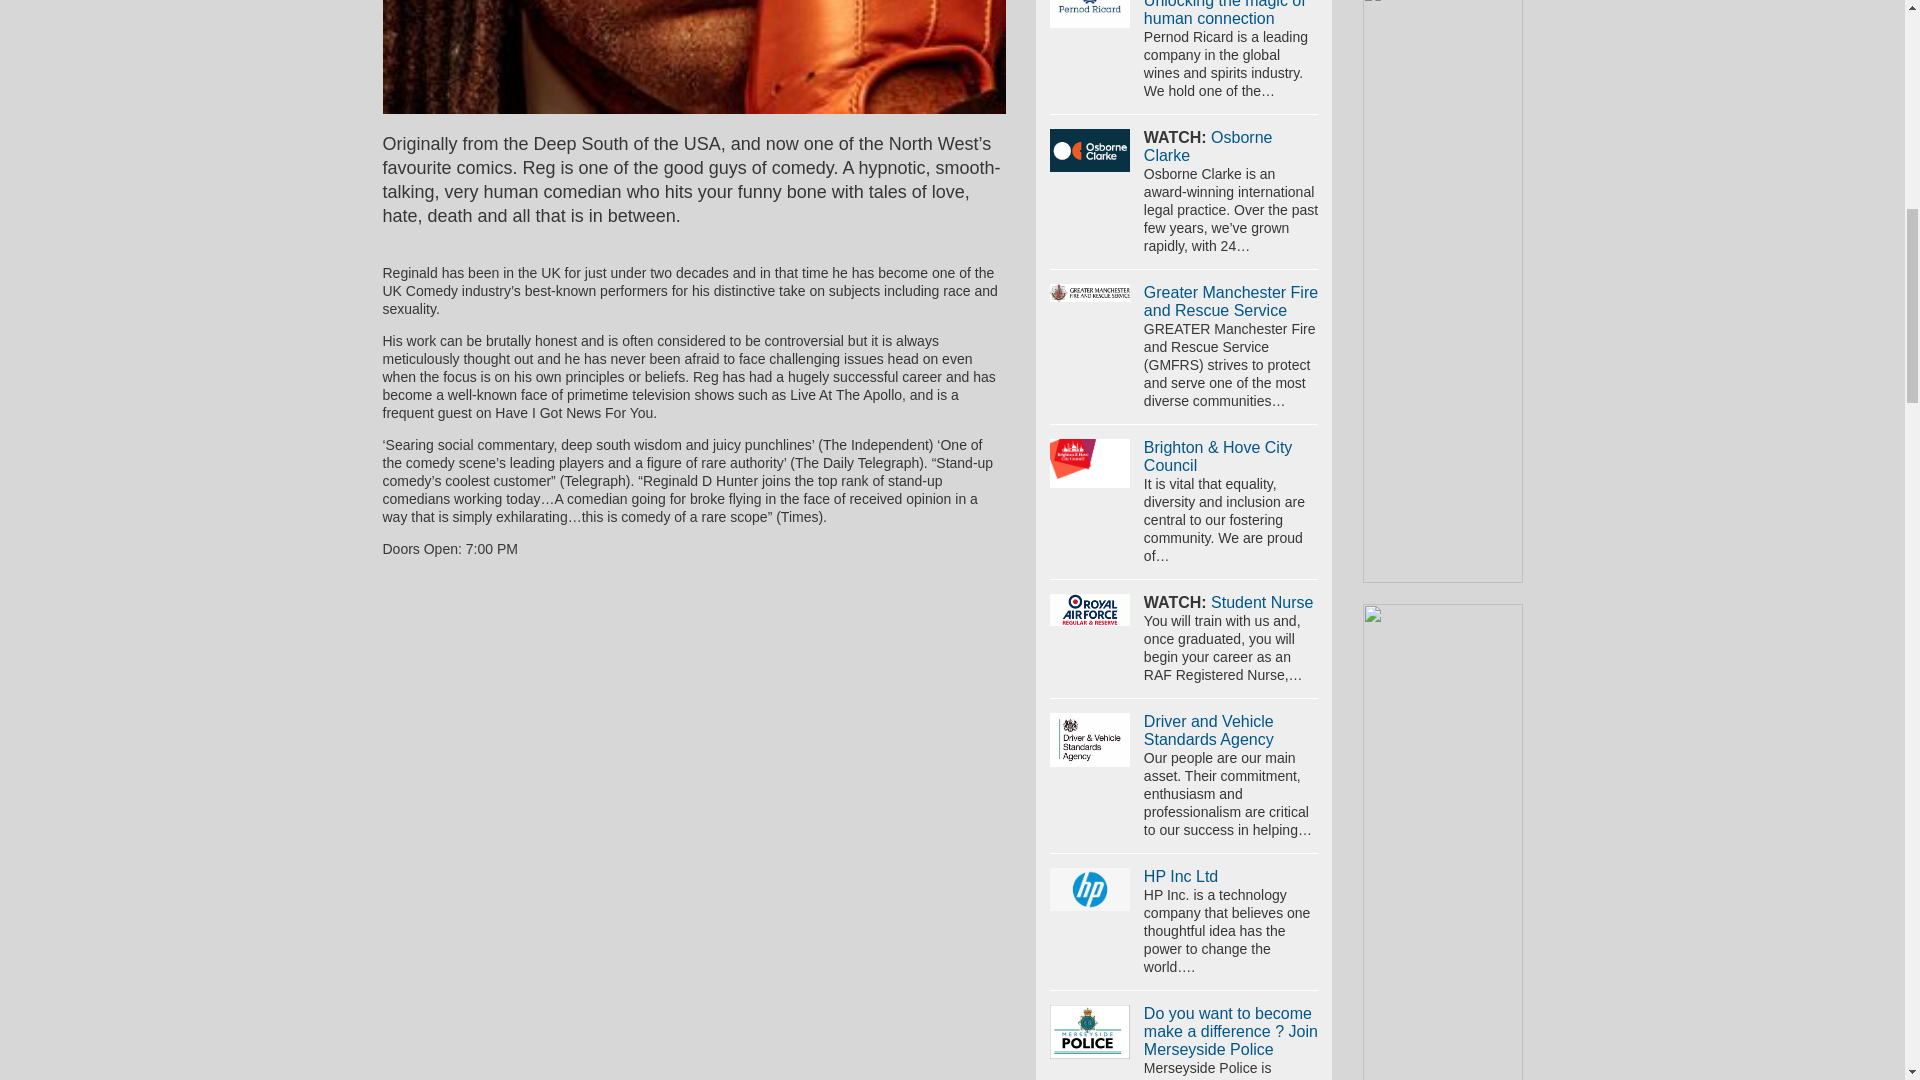  I want to click on Pernod Ricard : Unlocking the magic of human connection, so click(1224, 14).